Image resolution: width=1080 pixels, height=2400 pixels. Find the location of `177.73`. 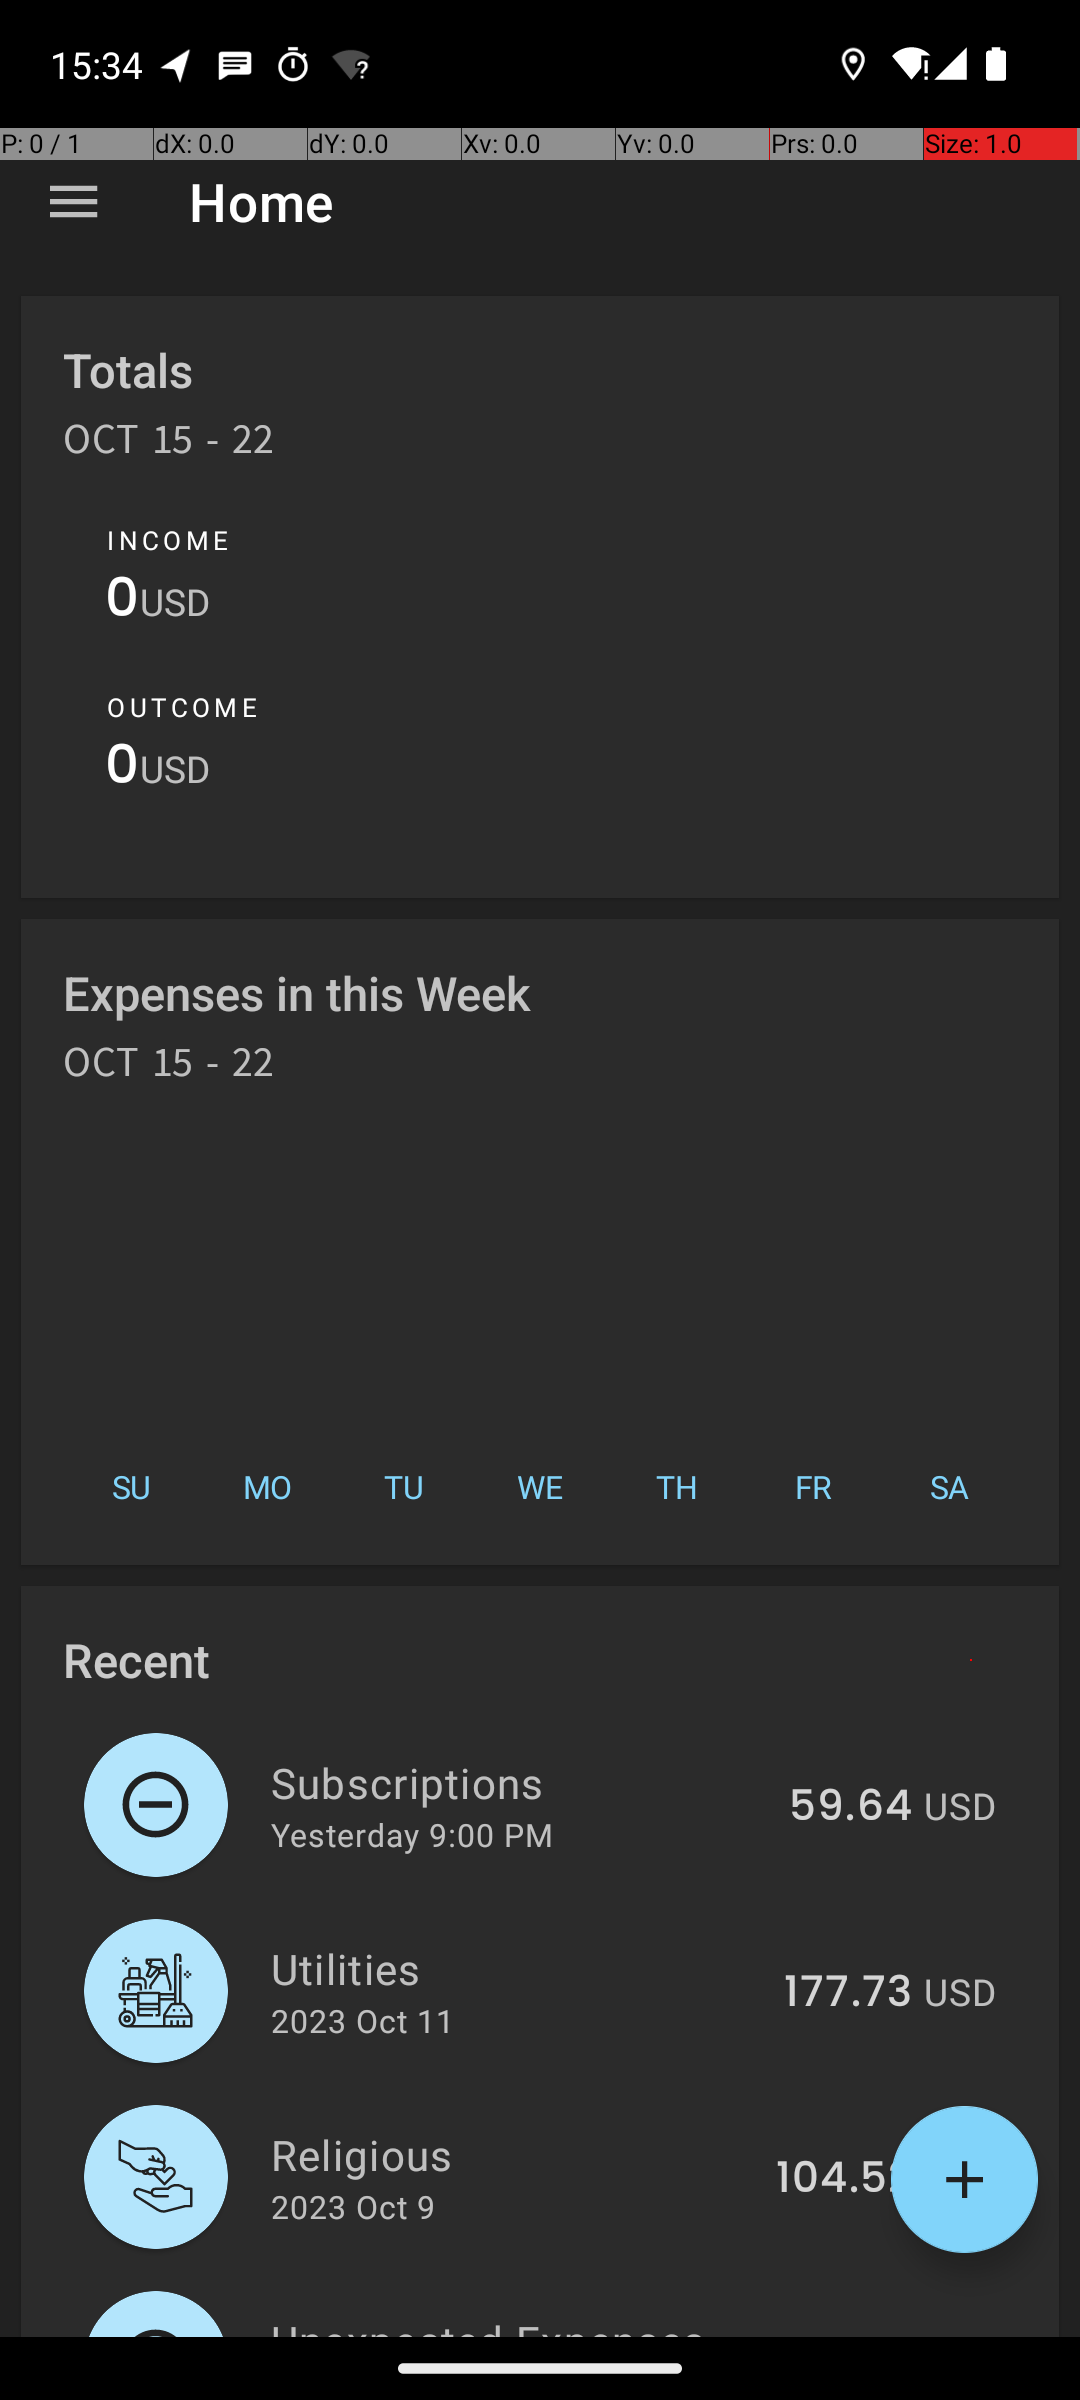

177.73 is located at coordinates (848, 1993).